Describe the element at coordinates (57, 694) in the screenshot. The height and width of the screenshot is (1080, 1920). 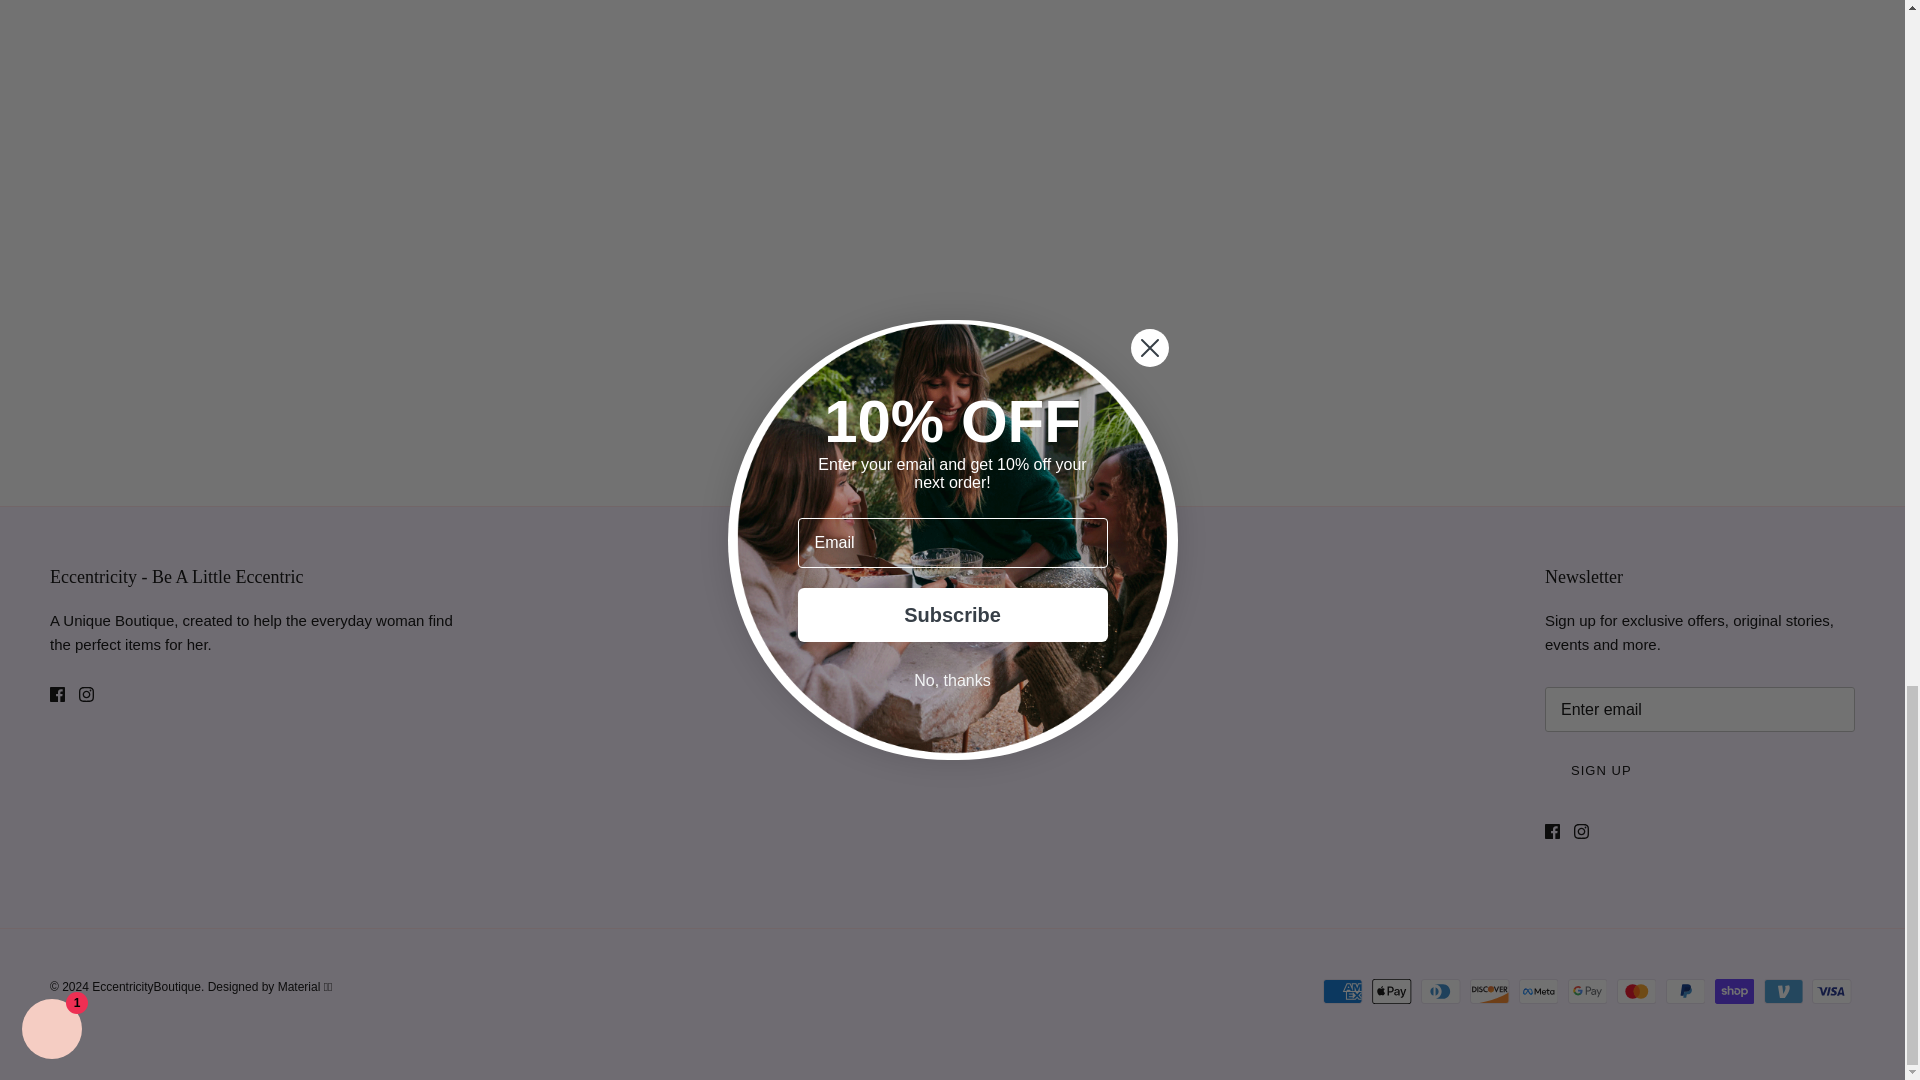
I see `Facebook` at that location.